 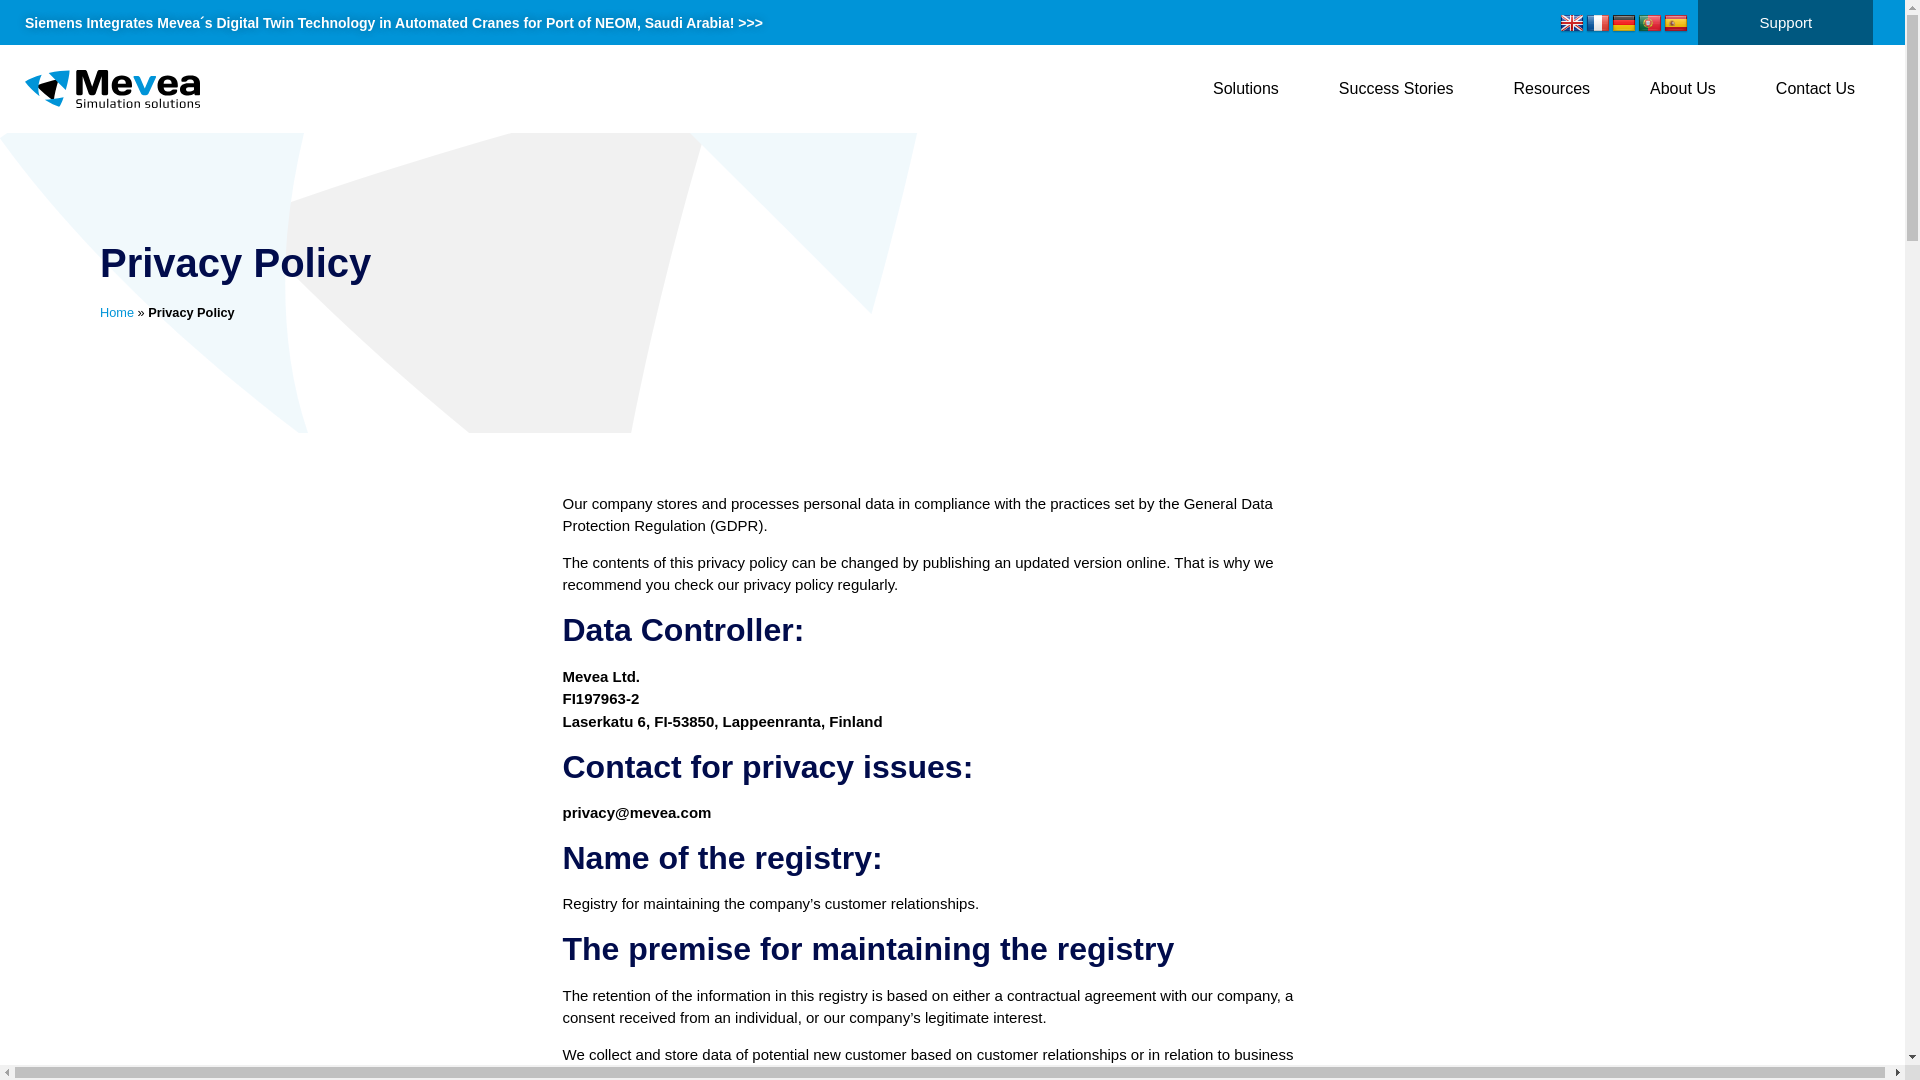 I want to click on Portuguese, so click(x=1650, y=24).